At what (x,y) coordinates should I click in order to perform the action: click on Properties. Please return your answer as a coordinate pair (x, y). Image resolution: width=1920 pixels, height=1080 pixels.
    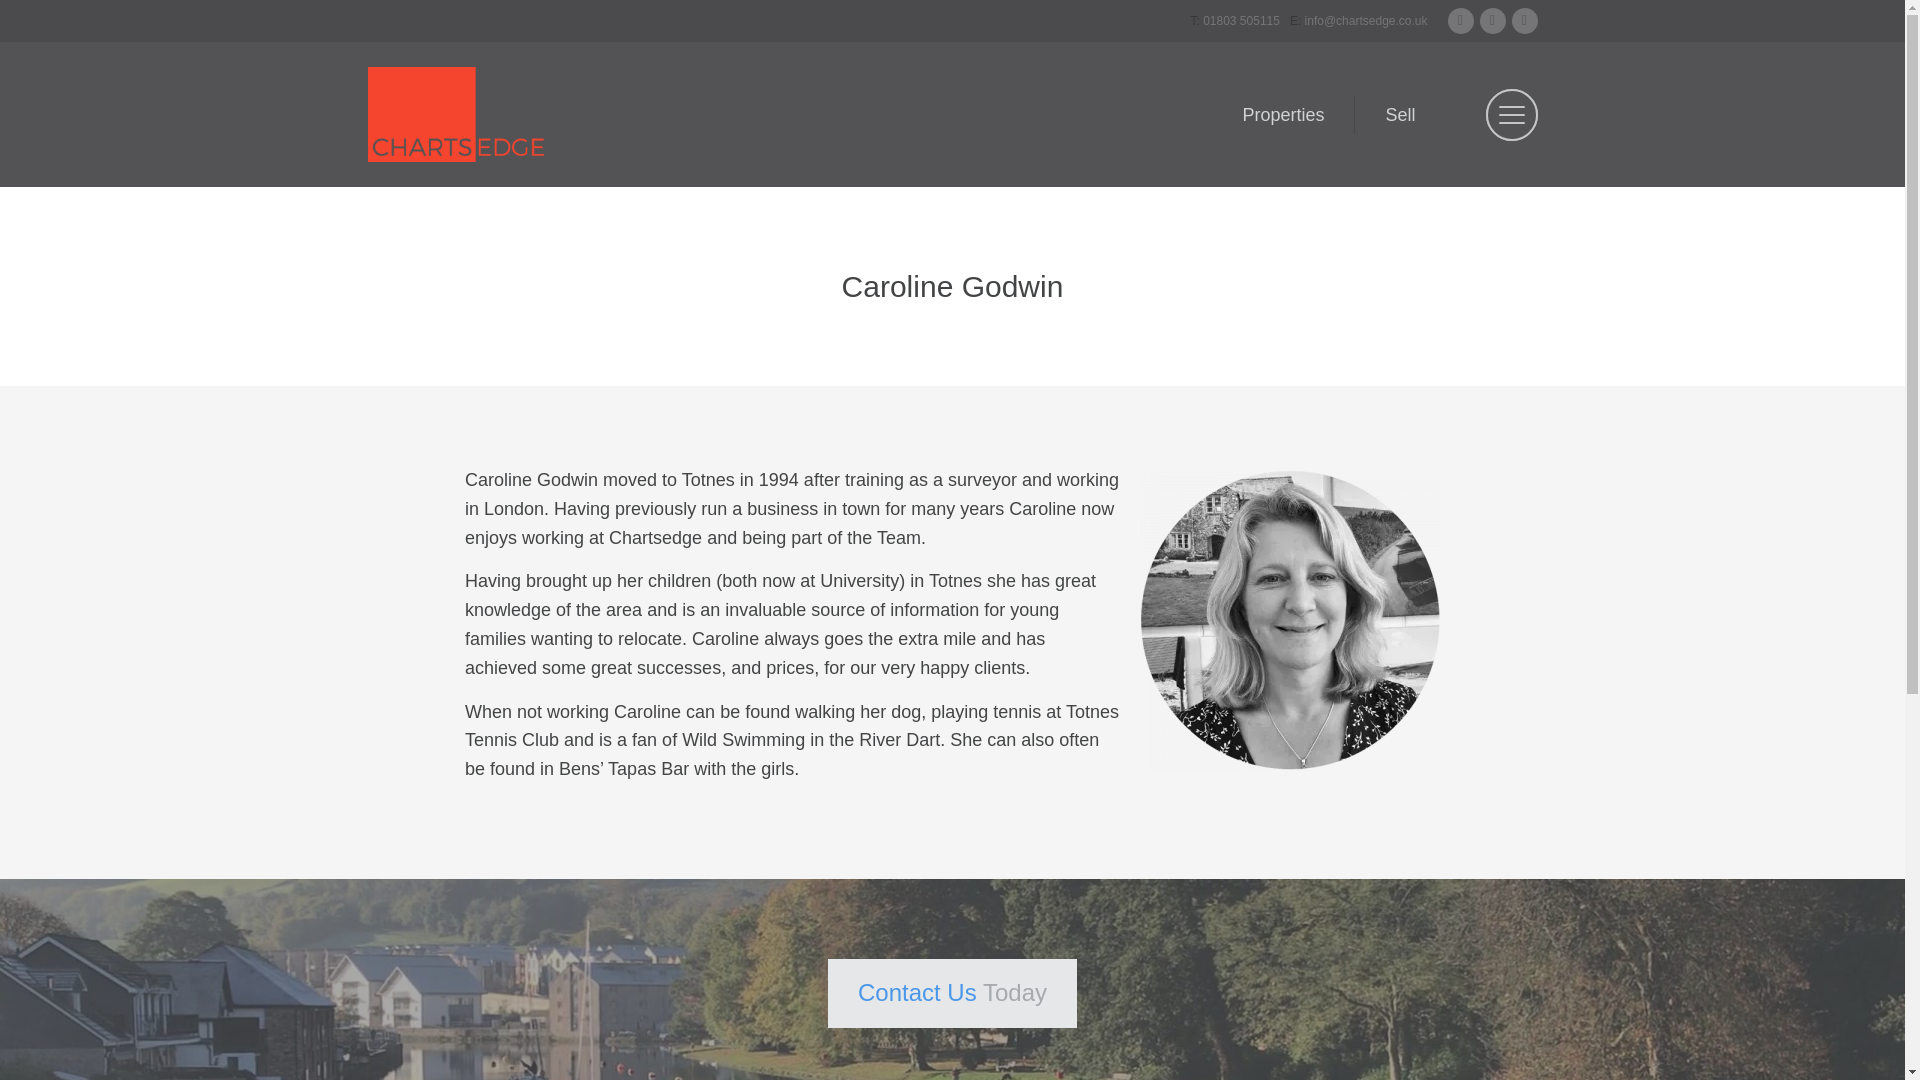
    Looking at the image, I should click on (1282, 114).